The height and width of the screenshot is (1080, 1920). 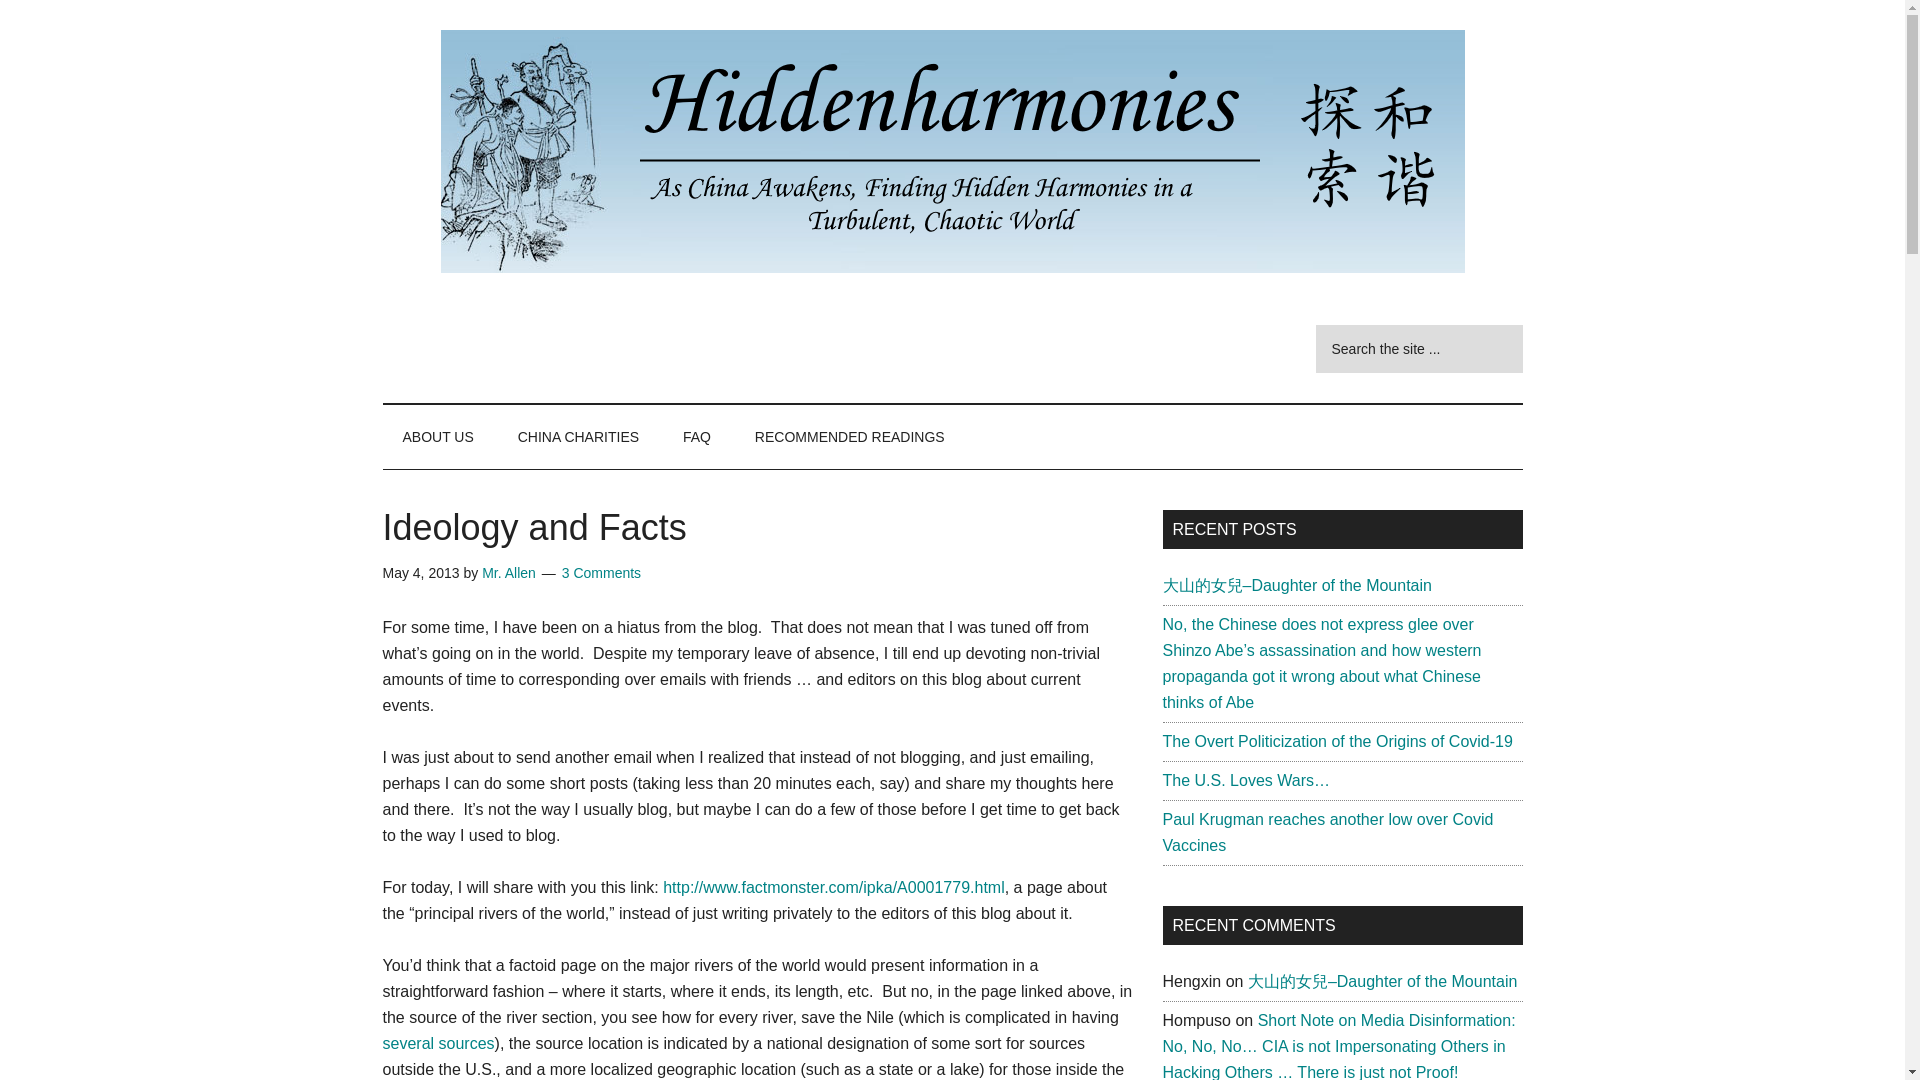 I want to click on several sources, so click(x=438, y=1042).